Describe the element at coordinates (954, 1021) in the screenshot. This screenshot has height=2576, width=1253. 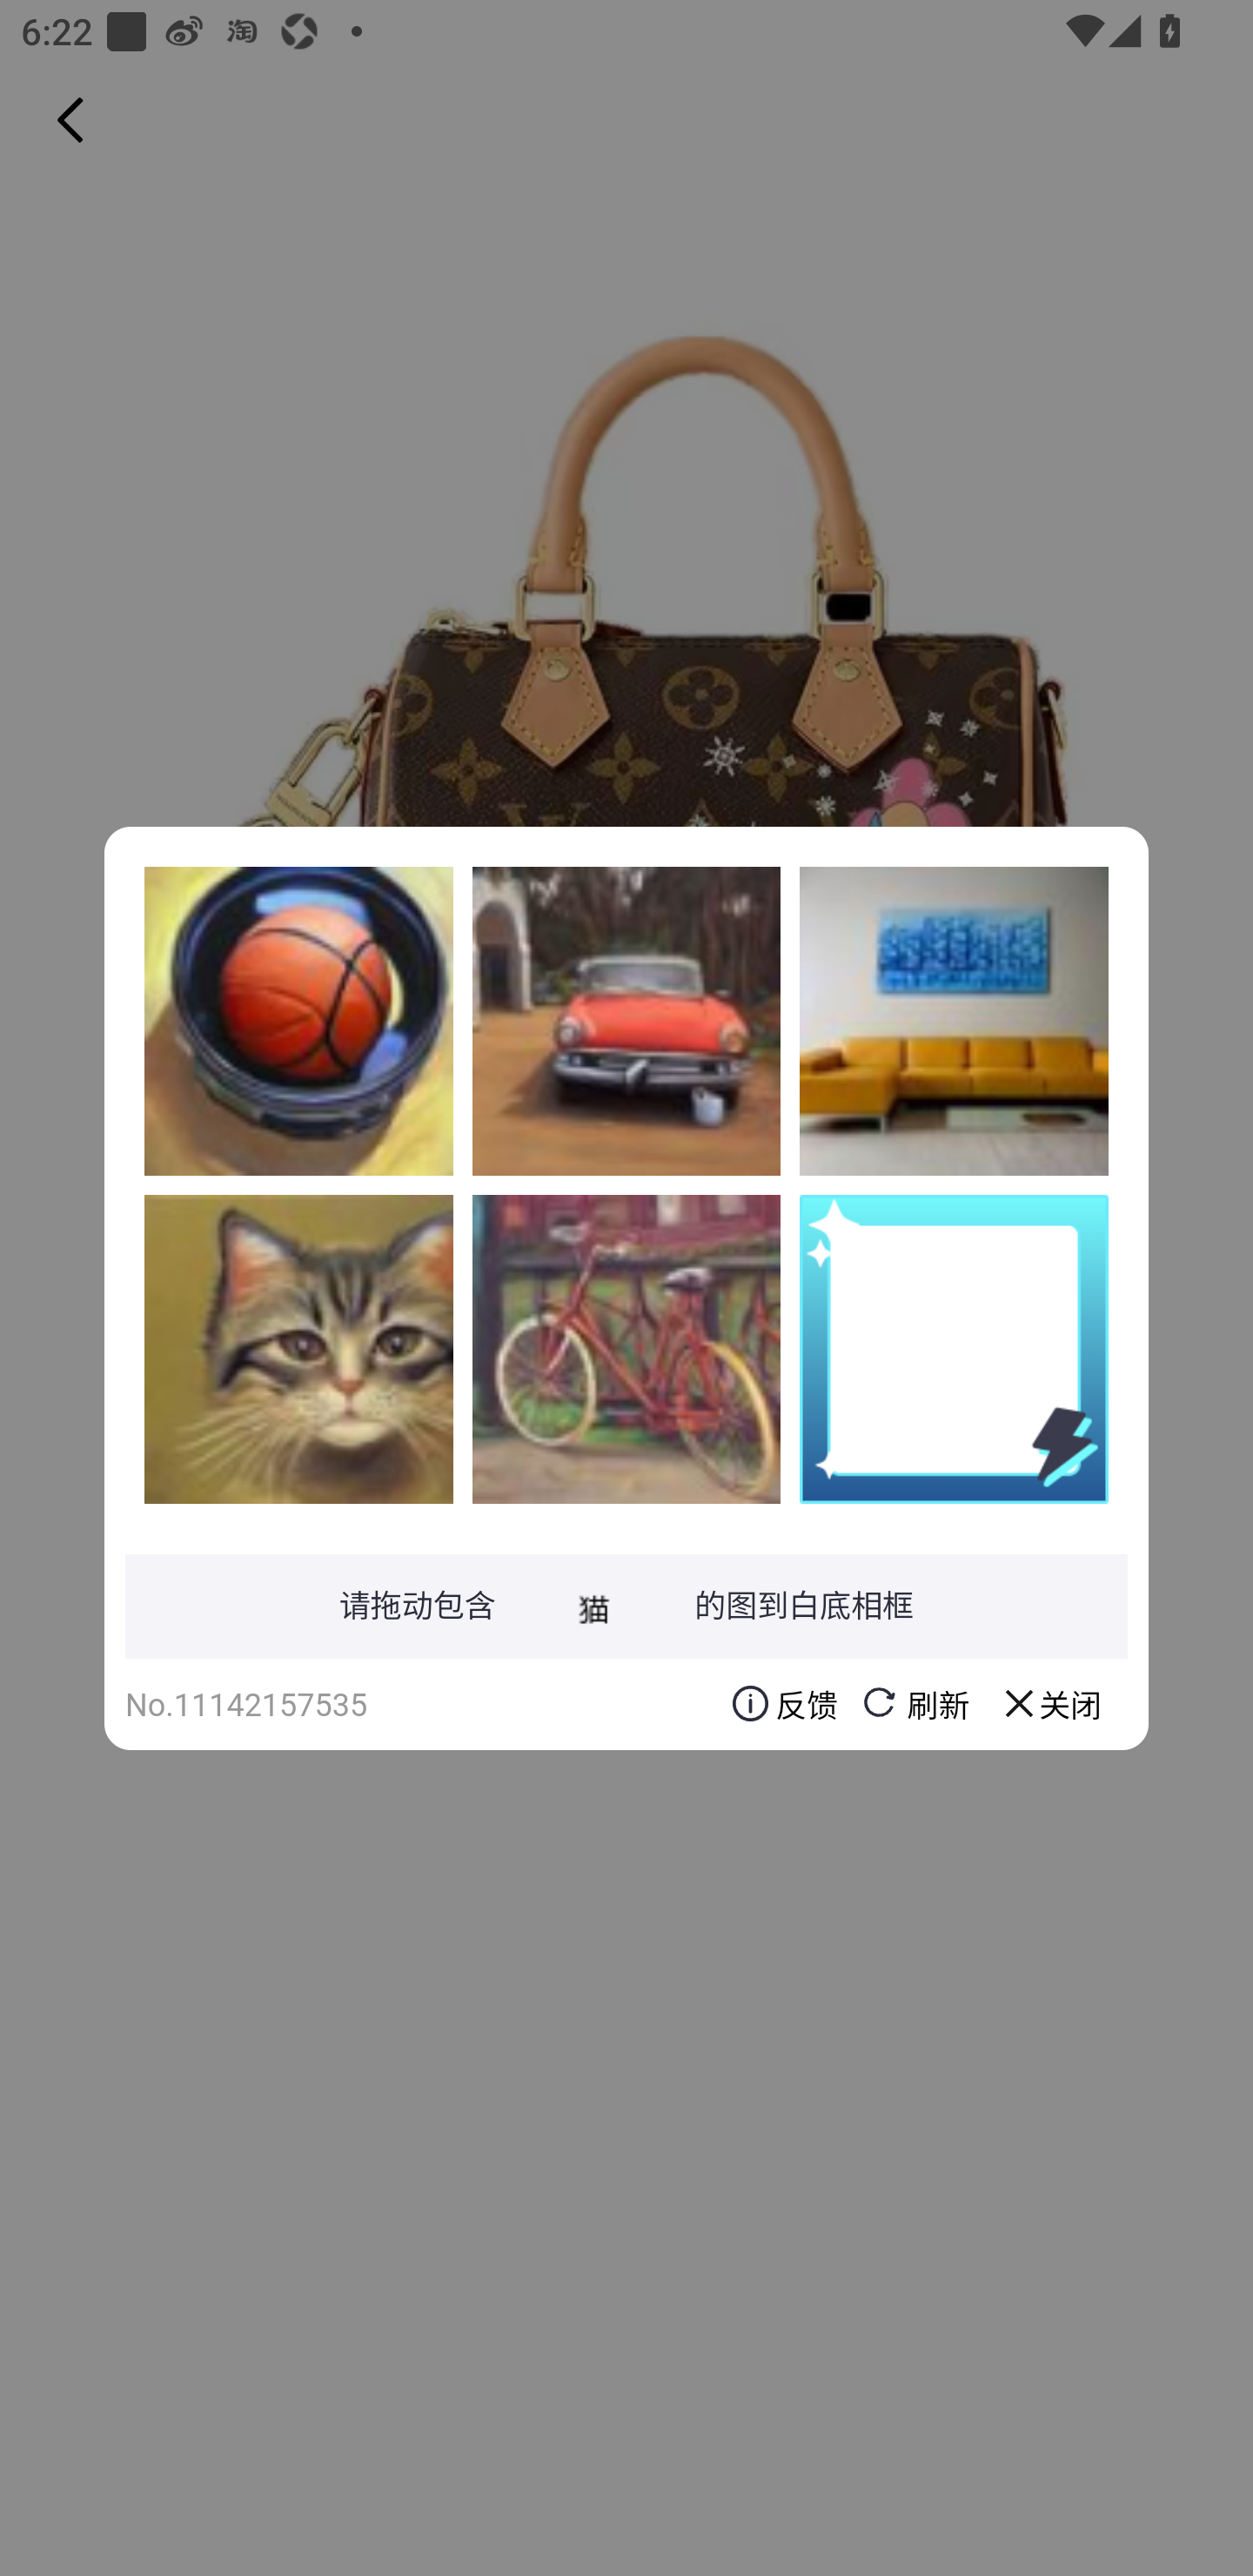
I see `YM` at that location.